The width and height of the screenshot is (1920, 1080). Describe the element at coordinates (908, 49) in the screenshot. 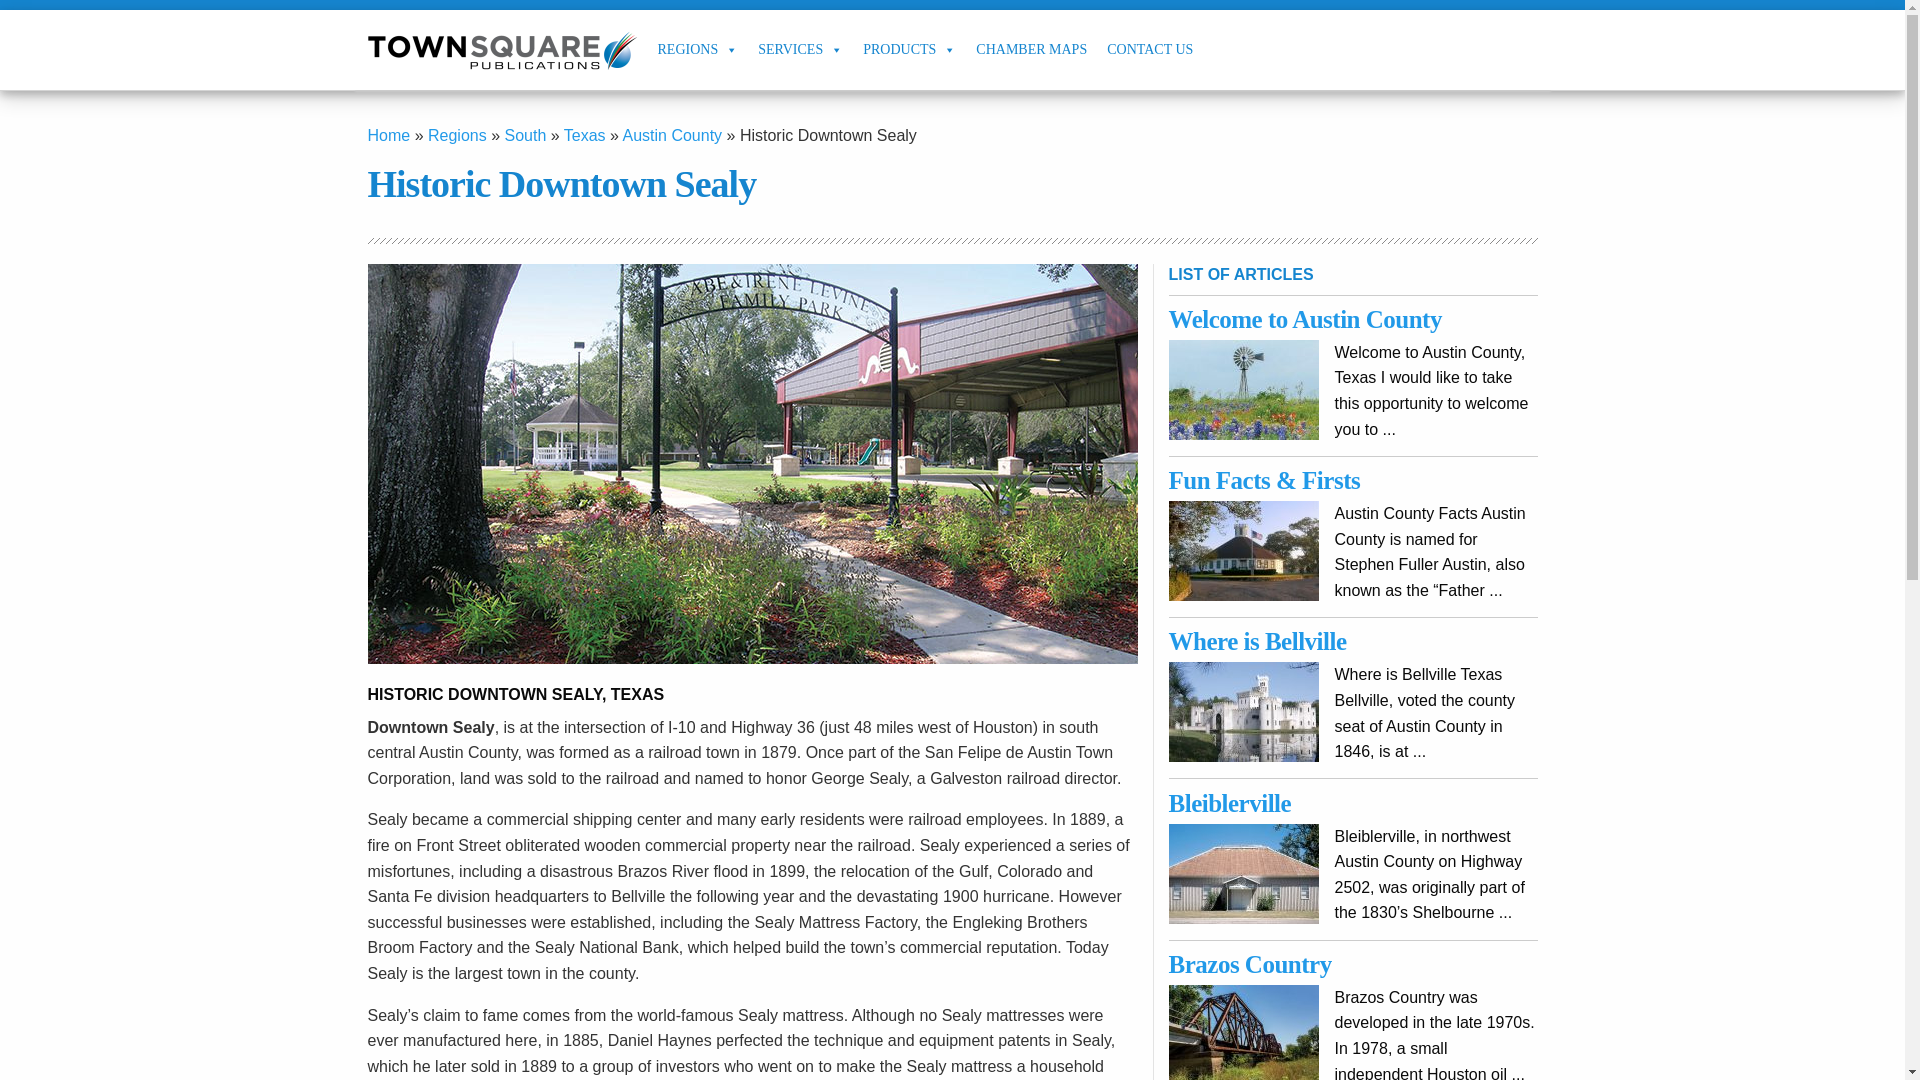

I see `PRODUCTS` at that location.